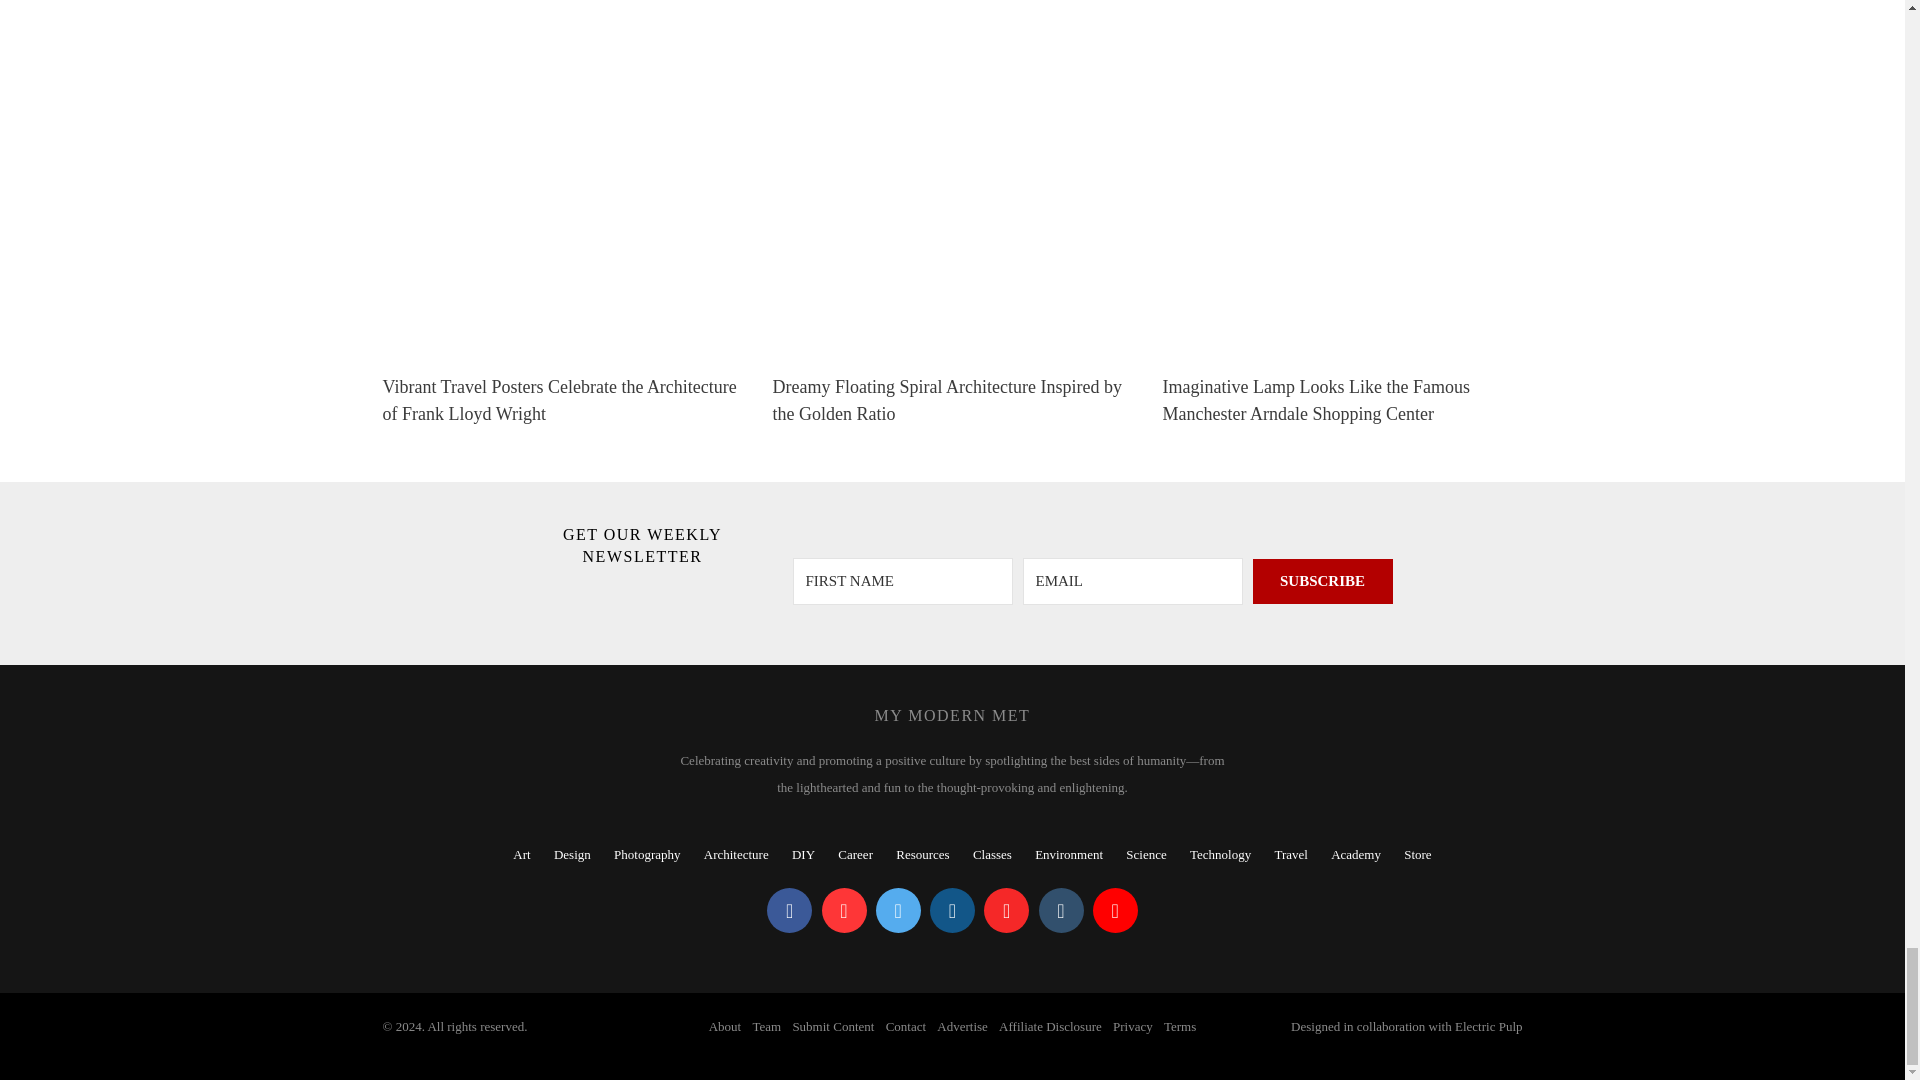 The image size is (1920, 1080). Describe the element at coordinates (952, 910) in the screenshot. I see `My Modern Met on Instagram` at that location.